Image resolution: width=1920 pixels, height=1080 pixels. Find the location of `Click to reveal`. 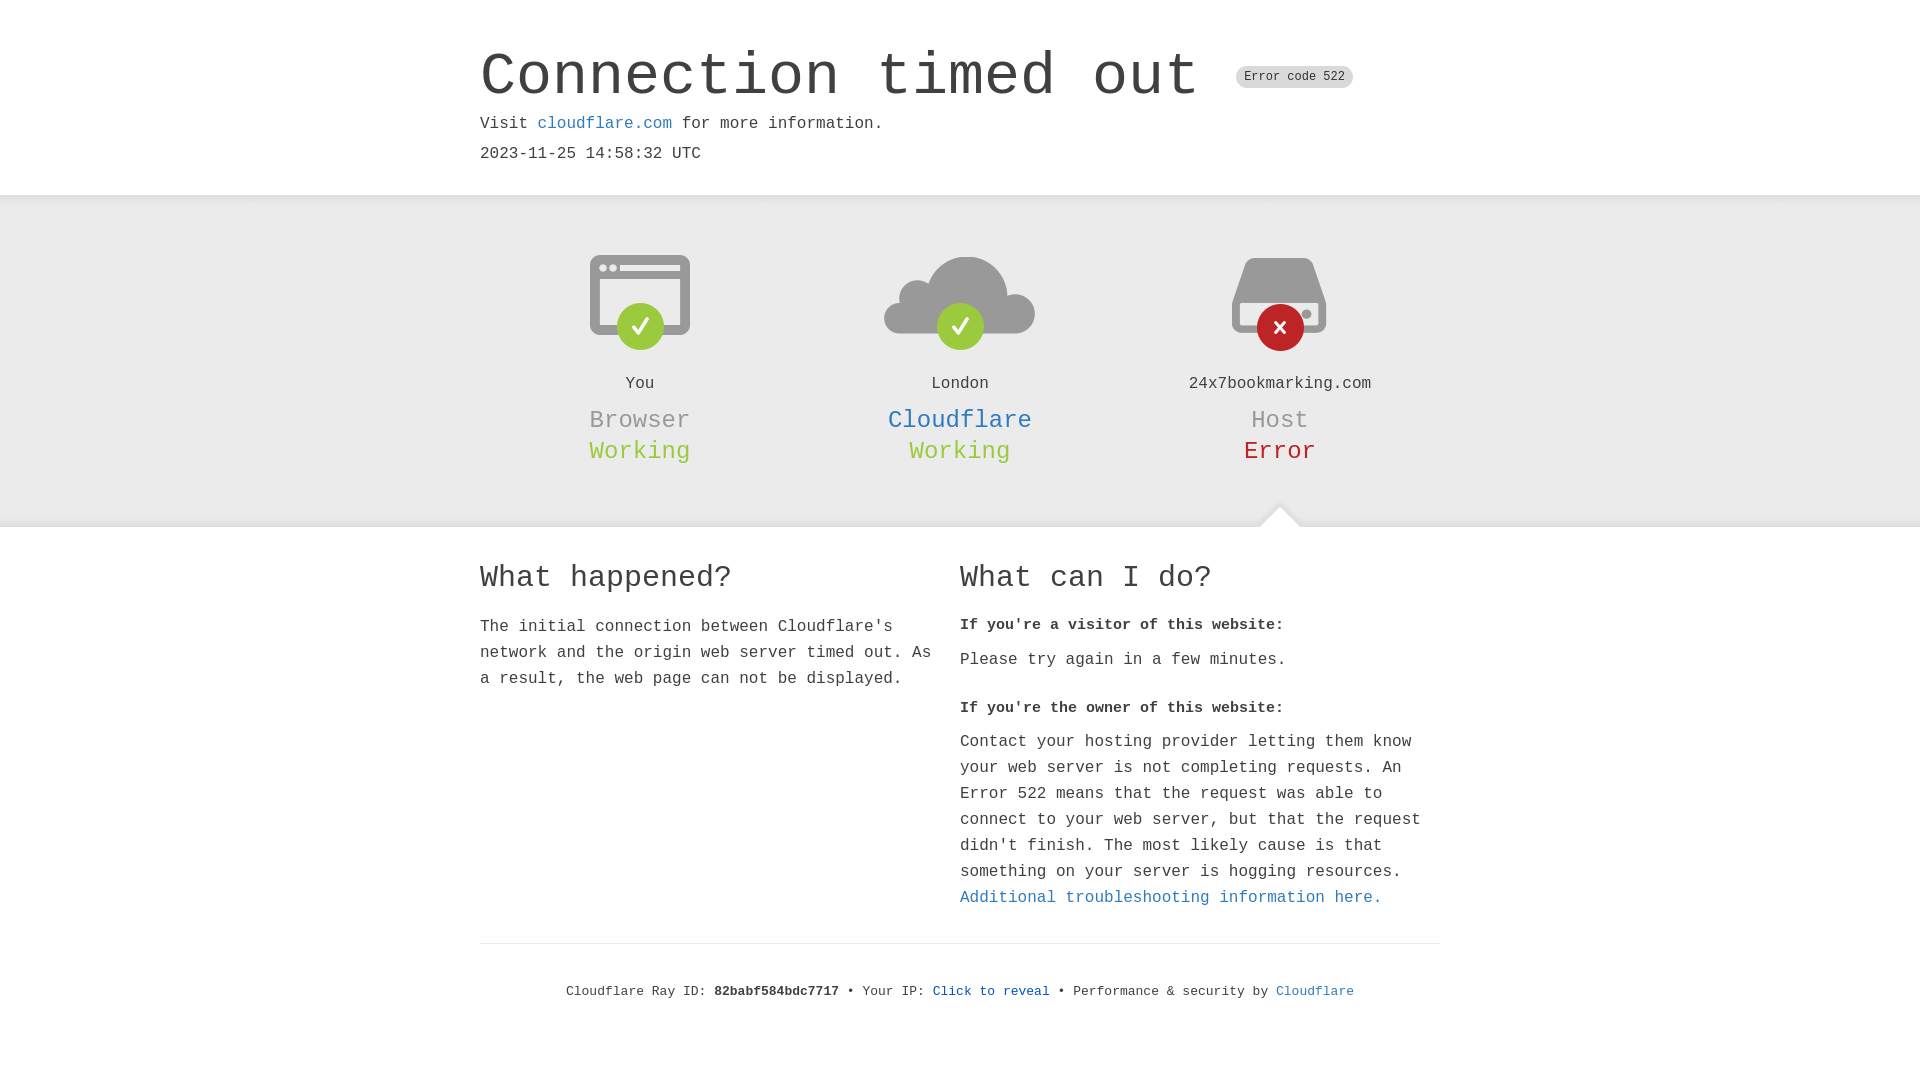

Click to reveal is located at coordinates (992, 992).